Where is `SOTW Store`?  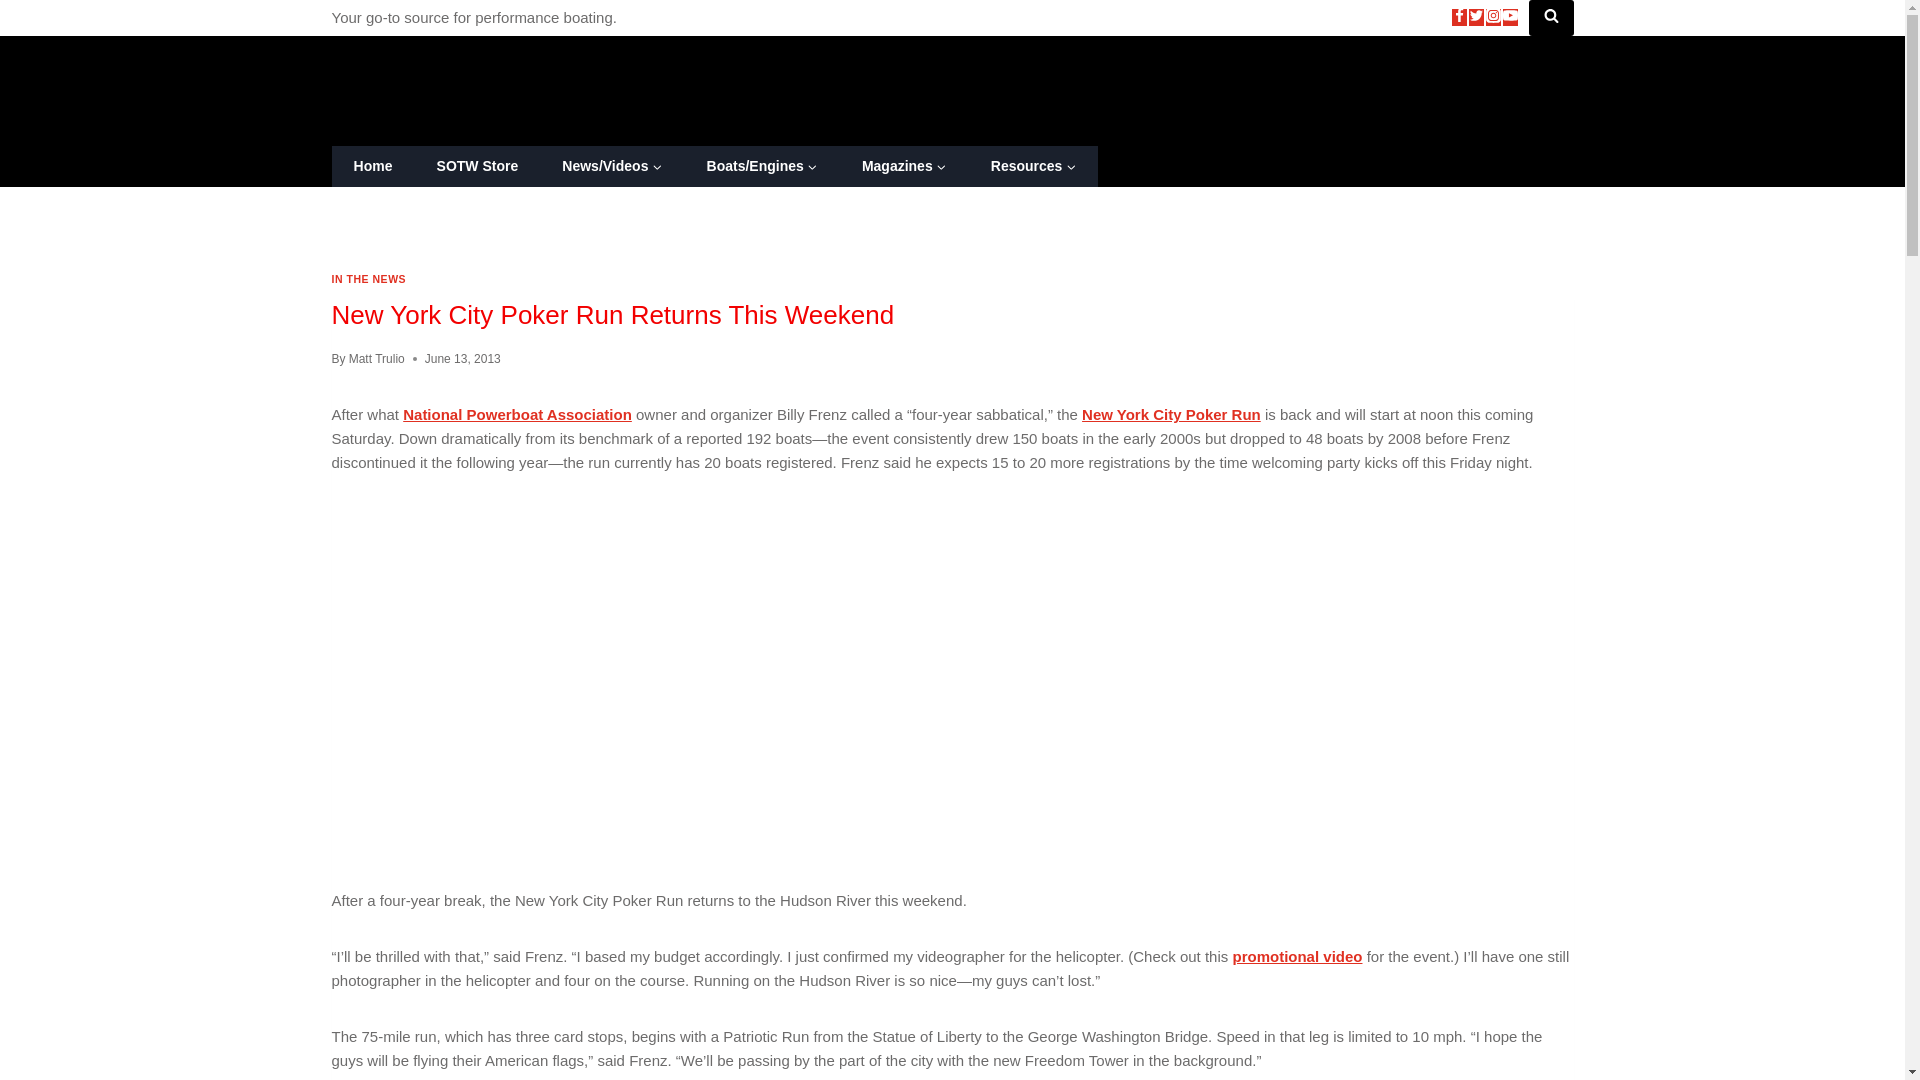 SOTW Store is located at coordinates (476, 166).